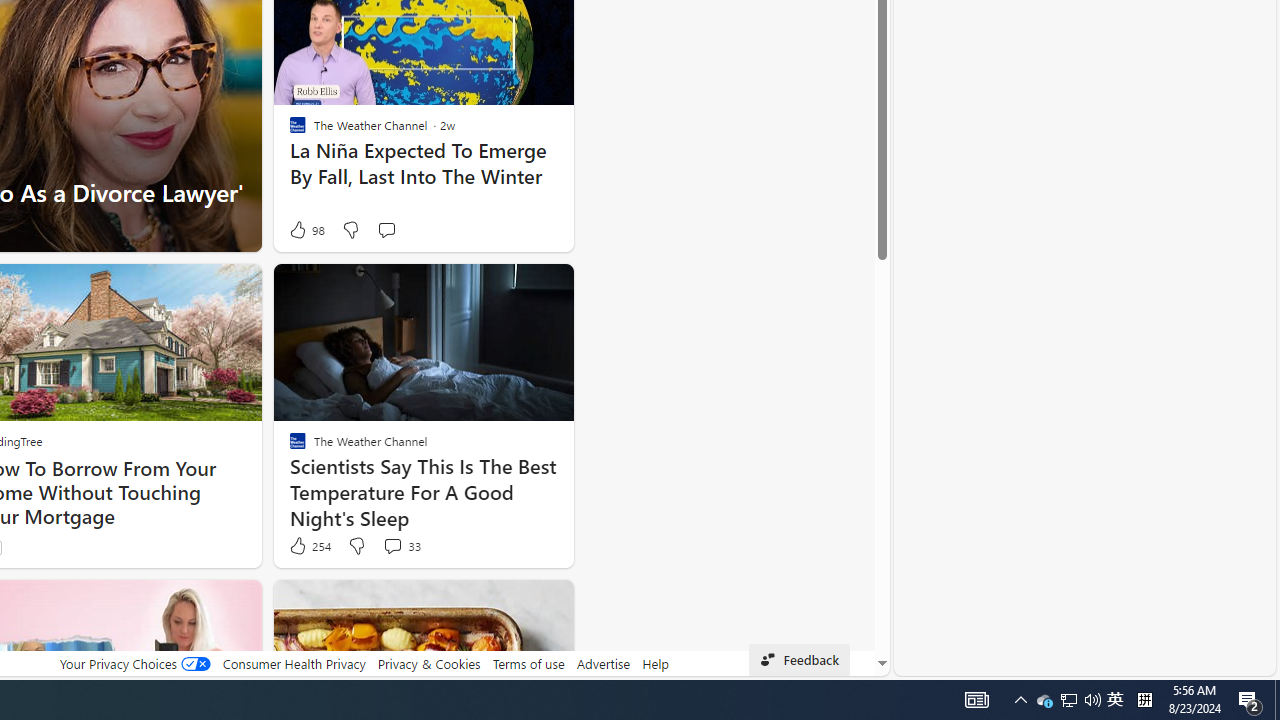 The width and height of the screenshot is (1280, 720). I want to click on Hide this story, so click(512, 604).